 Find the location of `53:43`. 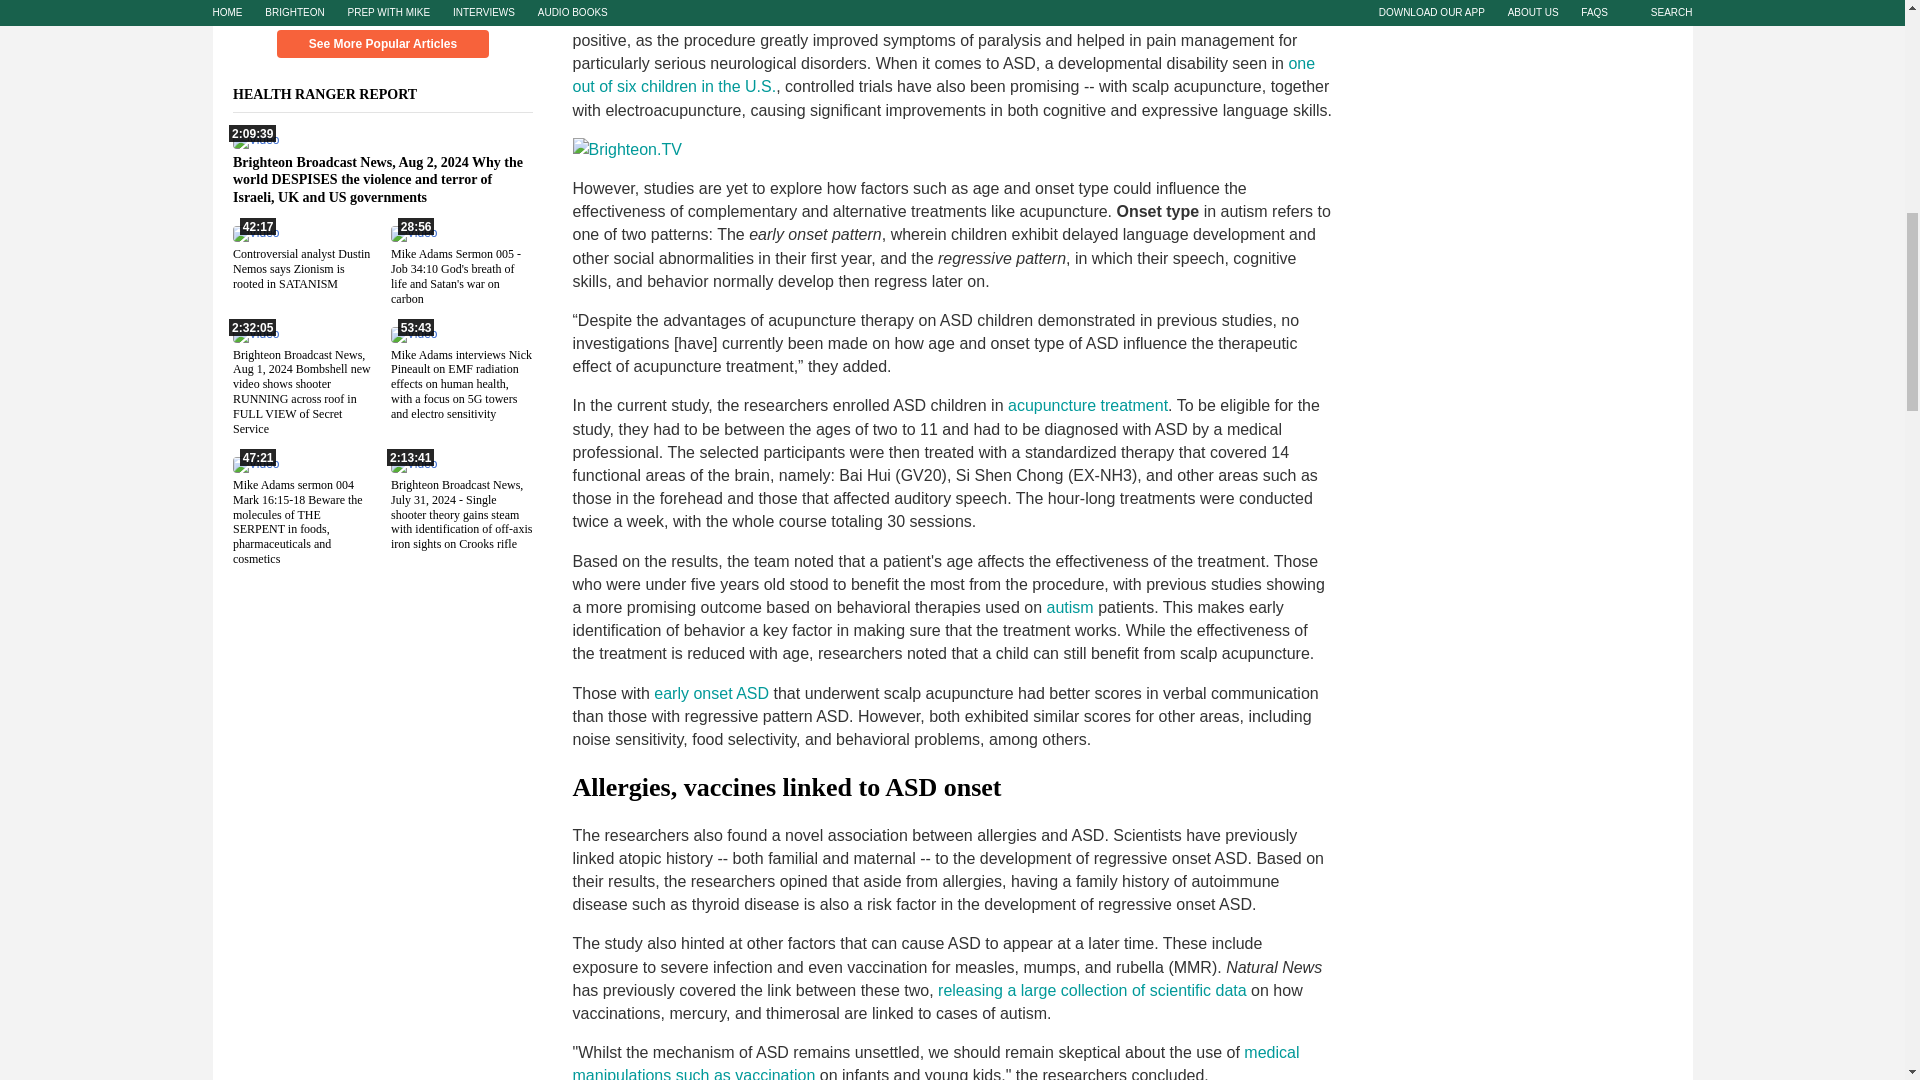

53:43 is located at coordinates (412, 333).